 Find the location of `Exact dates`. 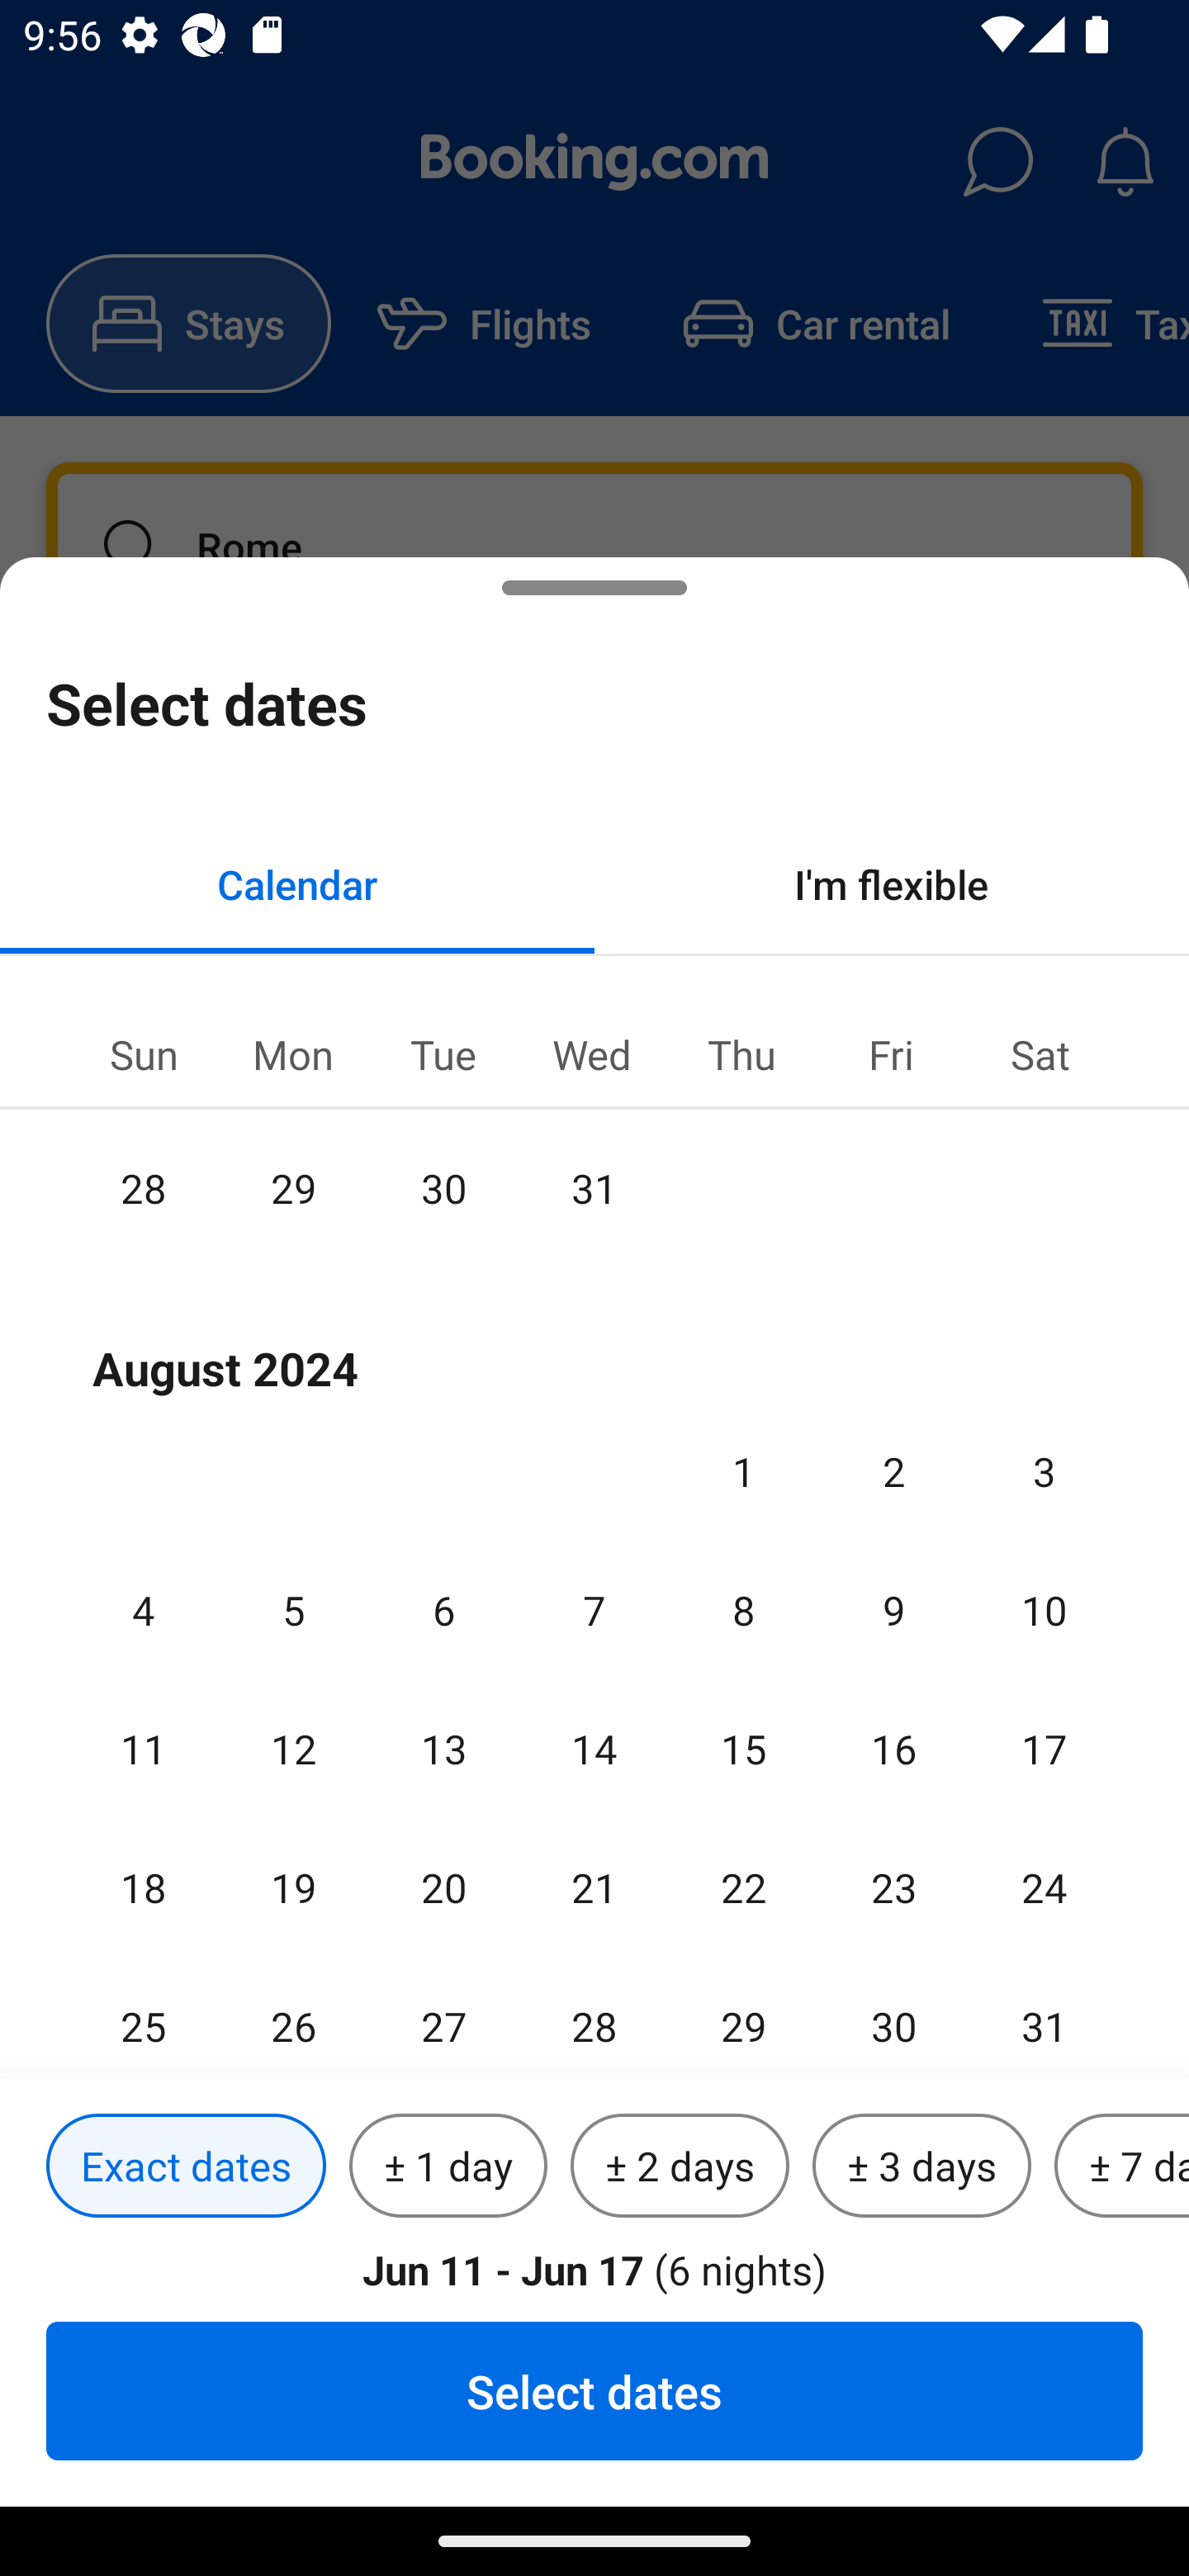

Exact dates is located at coordinates (186, 2166).